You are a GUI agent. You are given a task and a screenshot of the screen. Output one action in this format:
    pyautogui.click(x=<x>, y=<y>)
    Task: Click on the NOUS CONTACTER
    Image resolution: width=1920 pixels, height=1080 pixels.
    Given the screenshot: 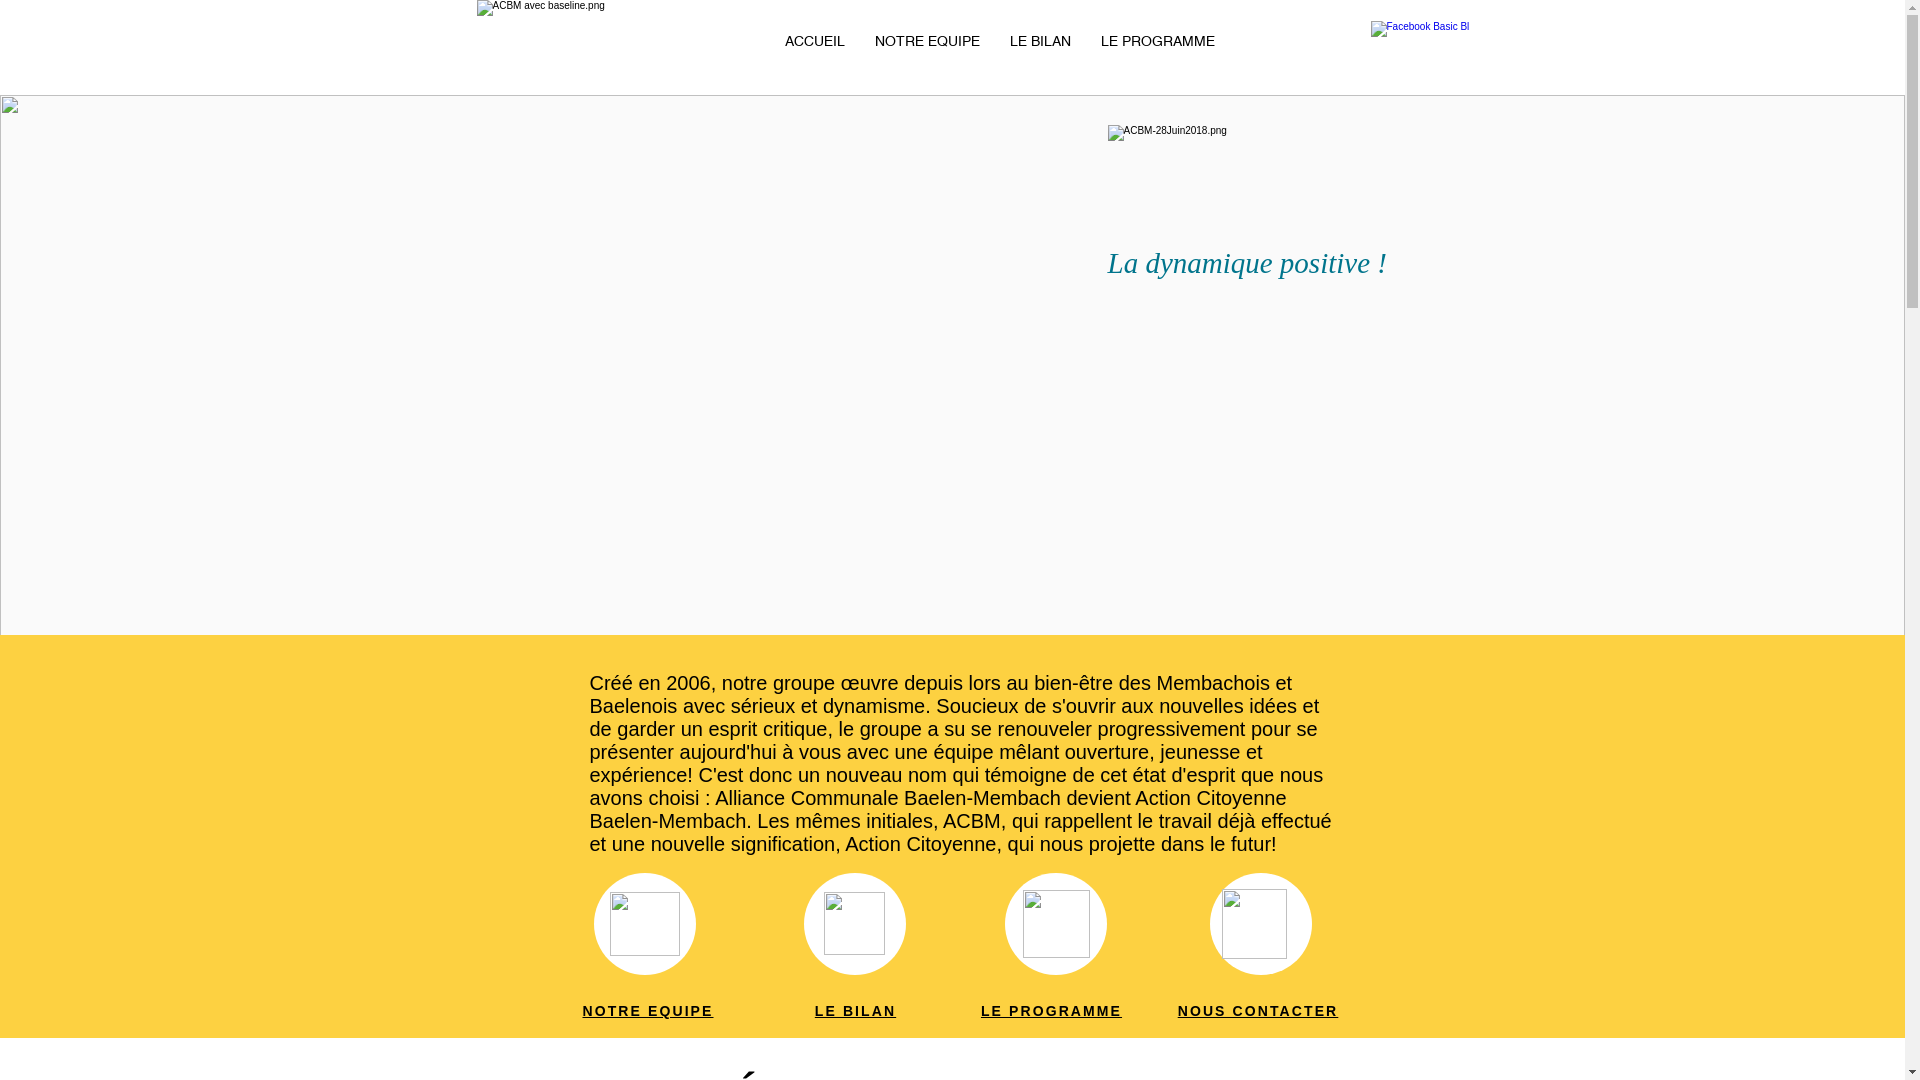 What is the action you would take?
    pyautogui.click(x=1258, y=1012)
    